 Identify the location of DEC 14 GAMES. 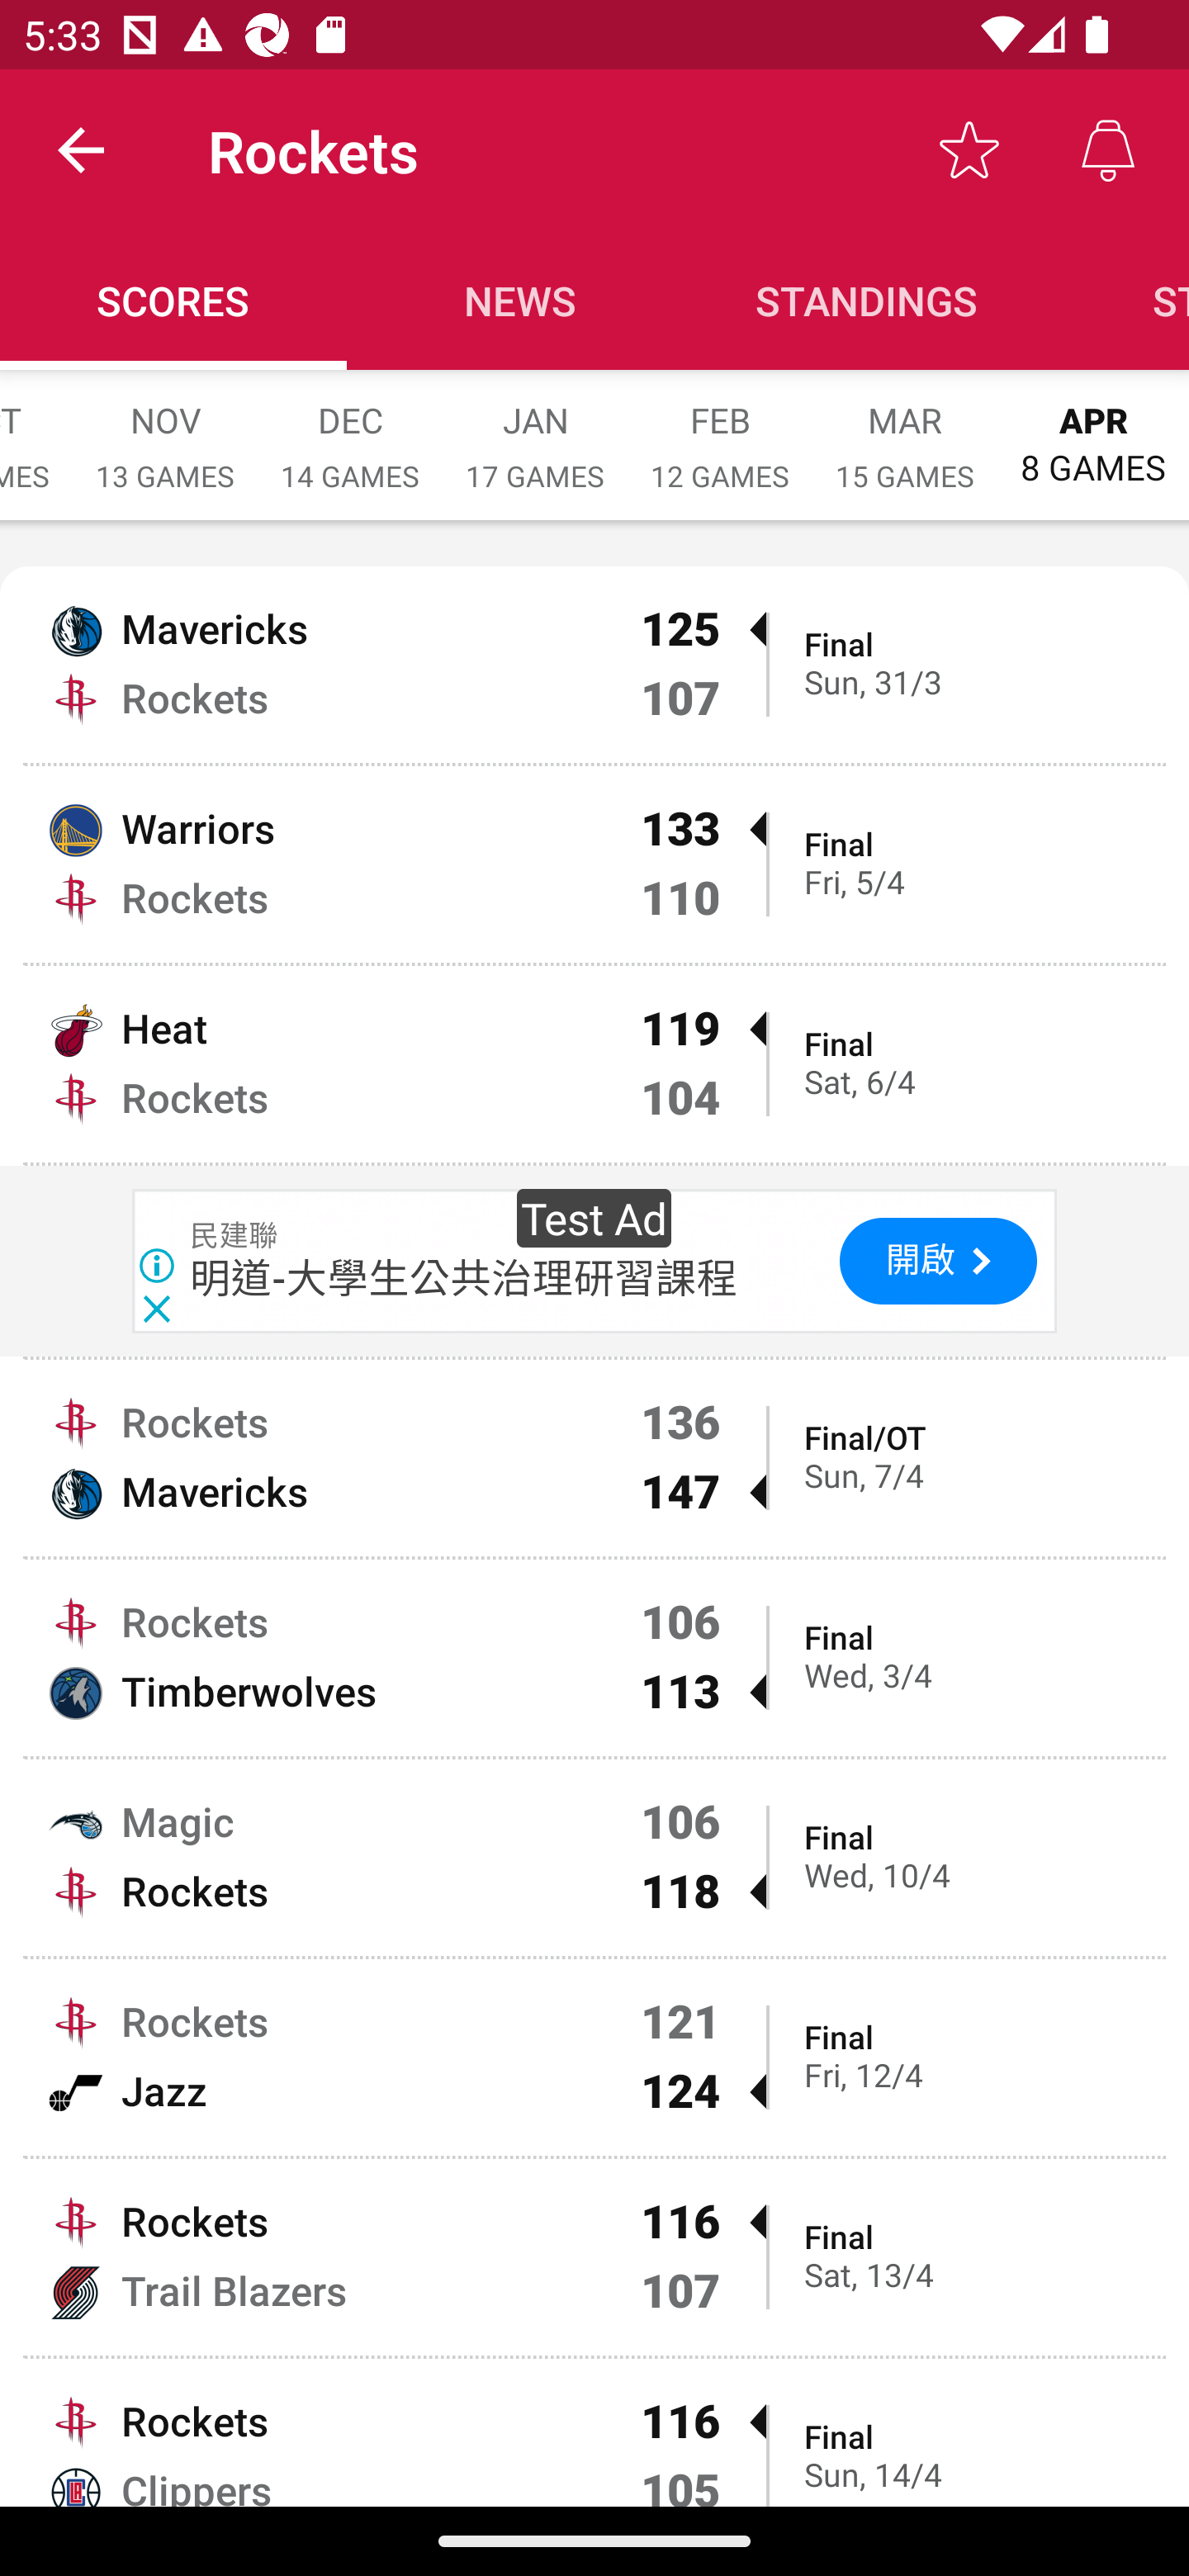
(350, 431).